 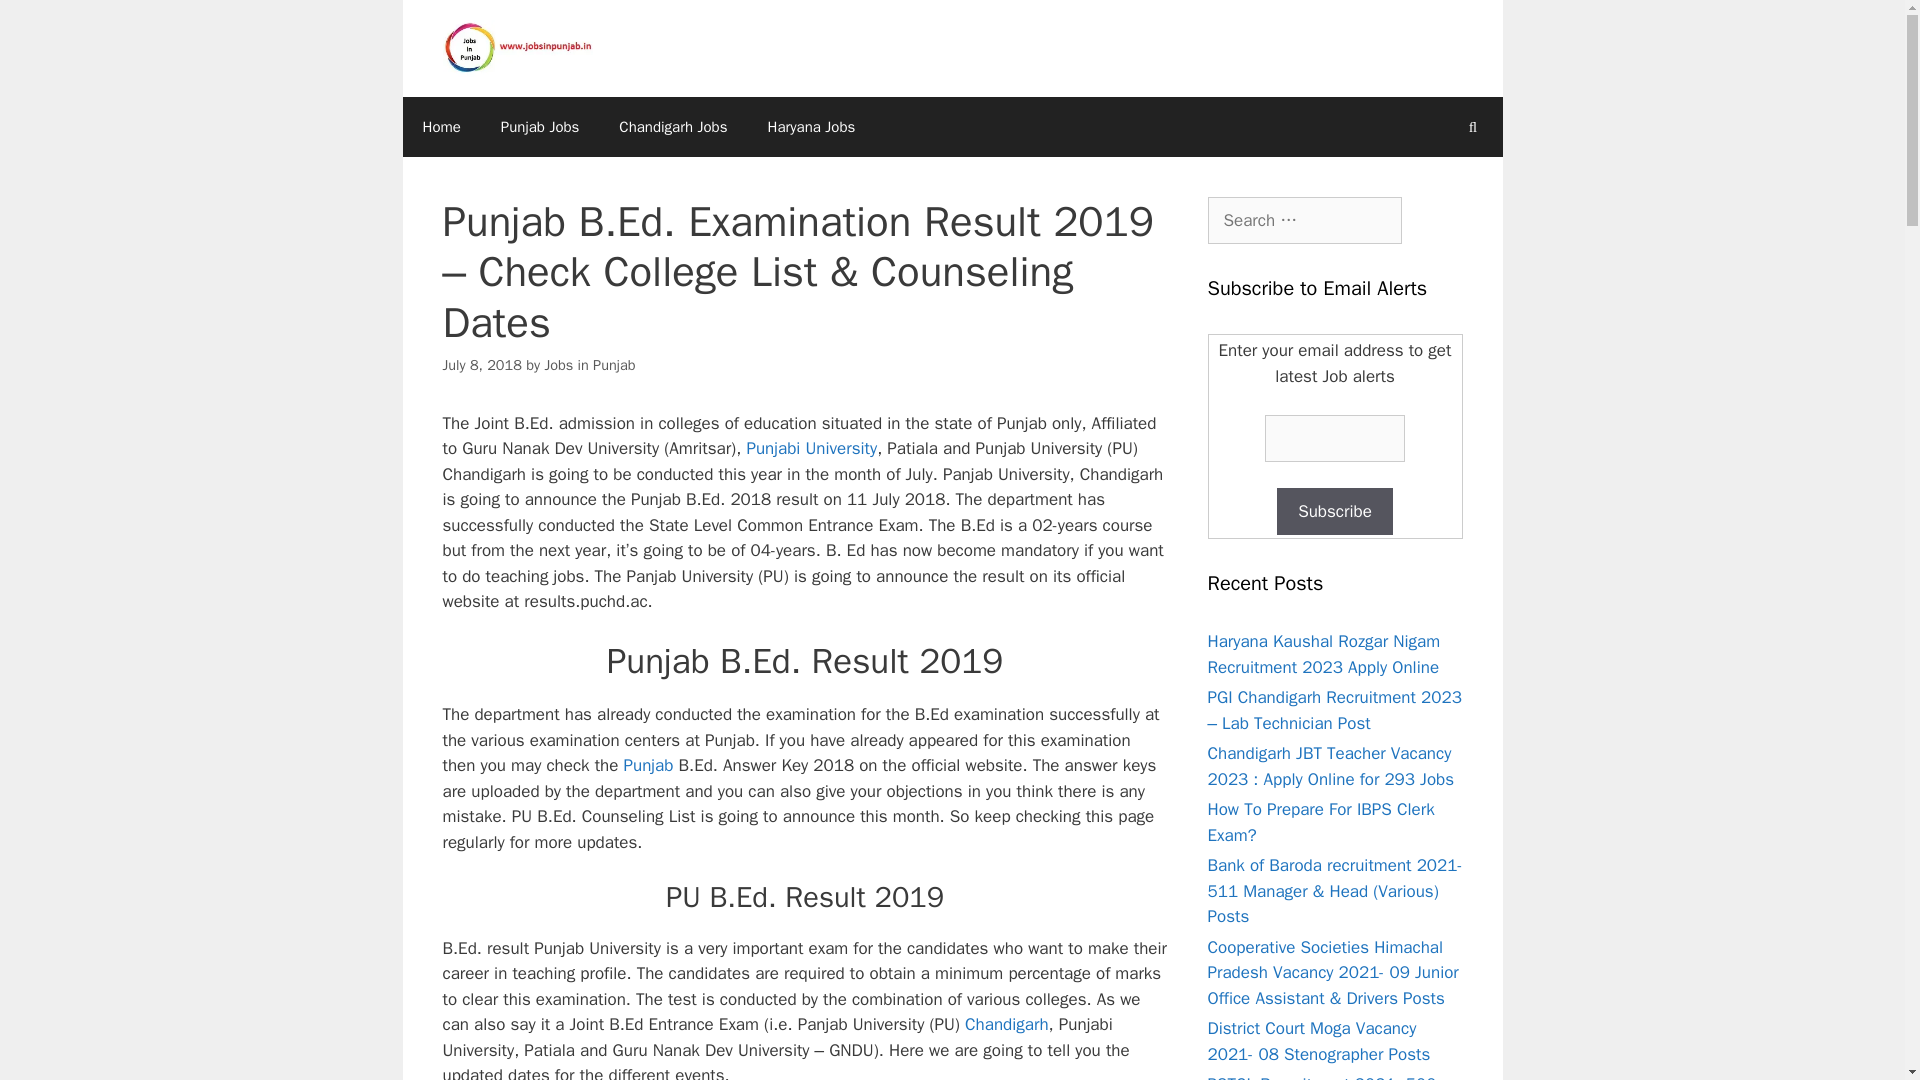 I want to click on Search for:, so click(x=1304, y=220).